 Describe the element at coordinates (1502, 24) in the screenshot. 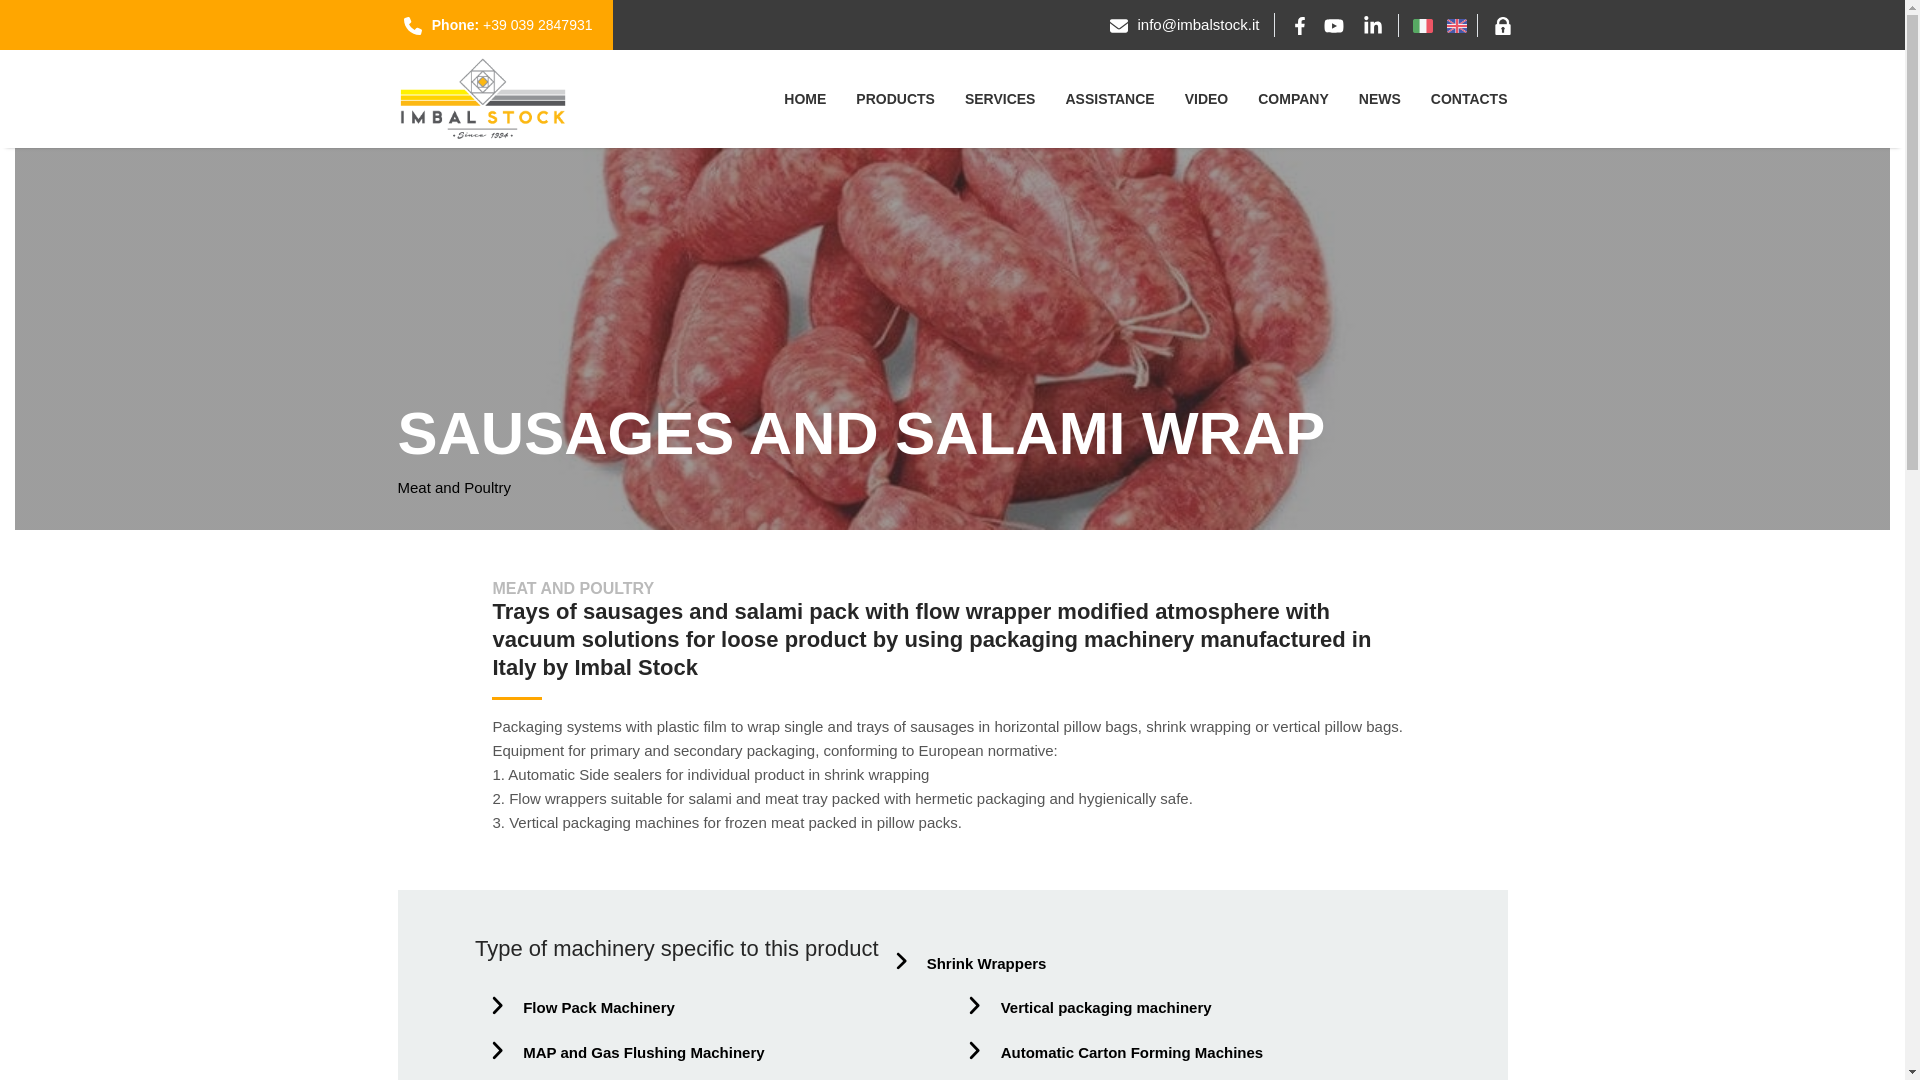

I see `area riservata Imbal Stock` at that location.